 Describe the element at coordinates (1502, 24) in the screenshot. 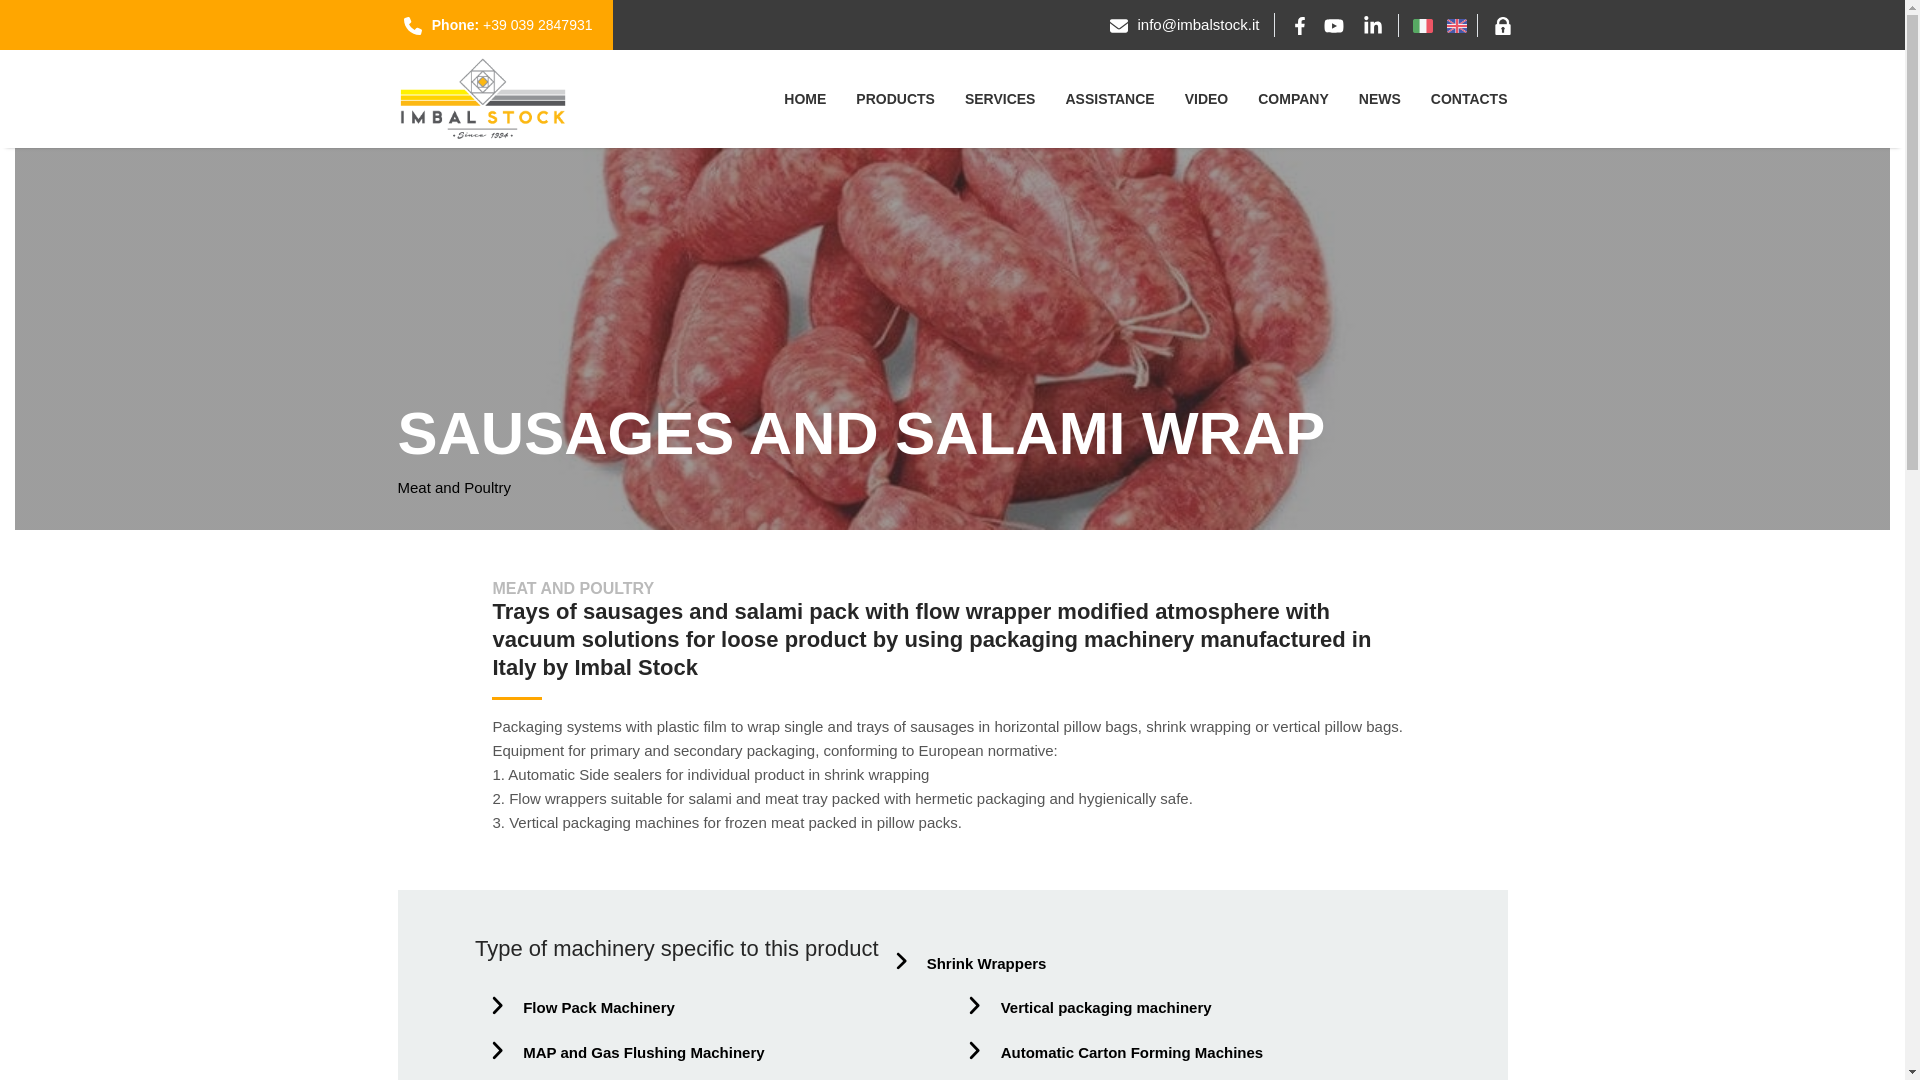

I see `area riservata Imbal Stock` at that location.